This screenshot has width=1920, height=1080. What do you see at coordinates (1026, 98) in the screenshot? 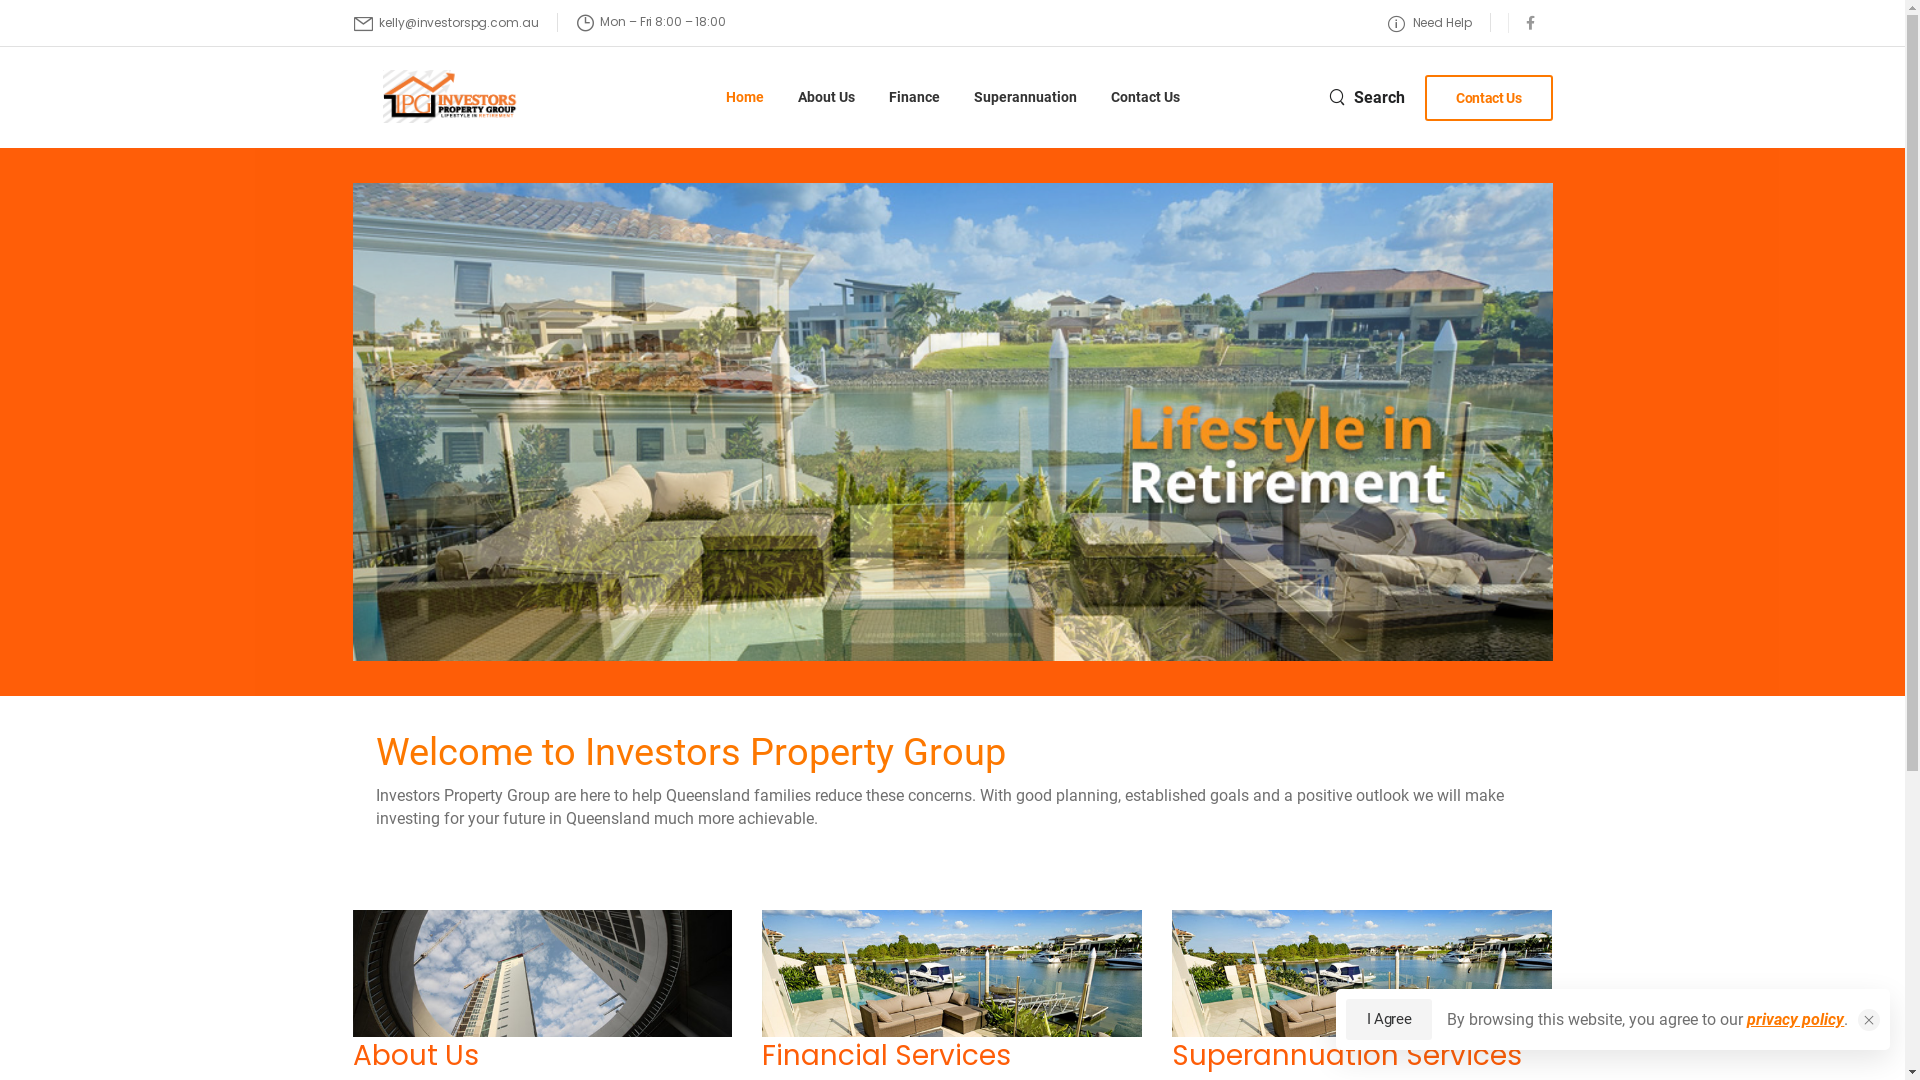
I see `Superannuation` at bounding box center [1026, 98].